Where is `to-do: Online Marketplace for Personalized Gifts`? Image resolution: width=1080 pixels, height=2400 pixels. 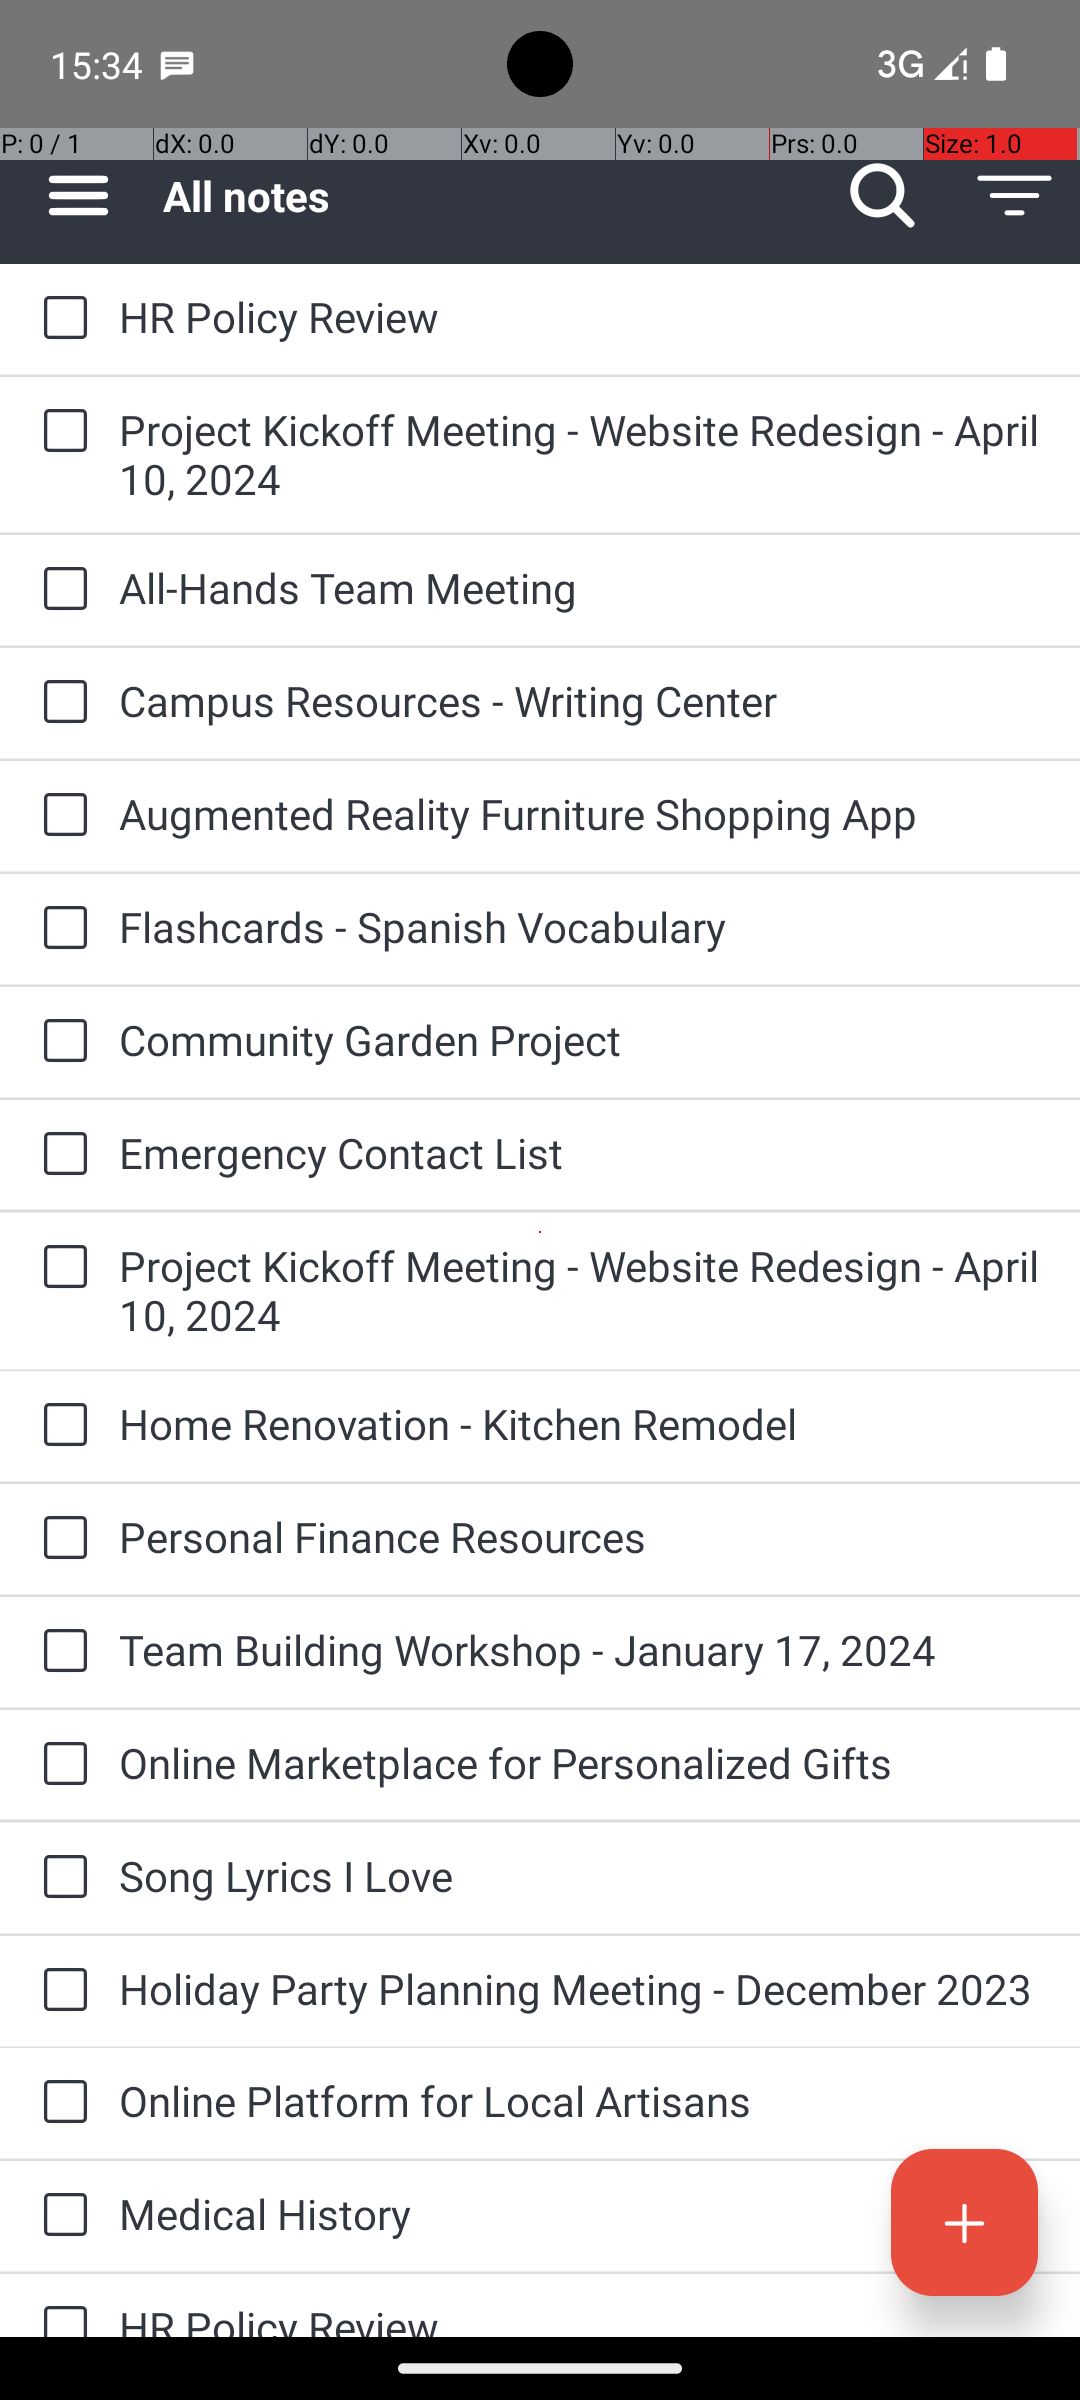
to-do: Online Marketplace for Personalized Gifts is located at coordinates (60, 1765).